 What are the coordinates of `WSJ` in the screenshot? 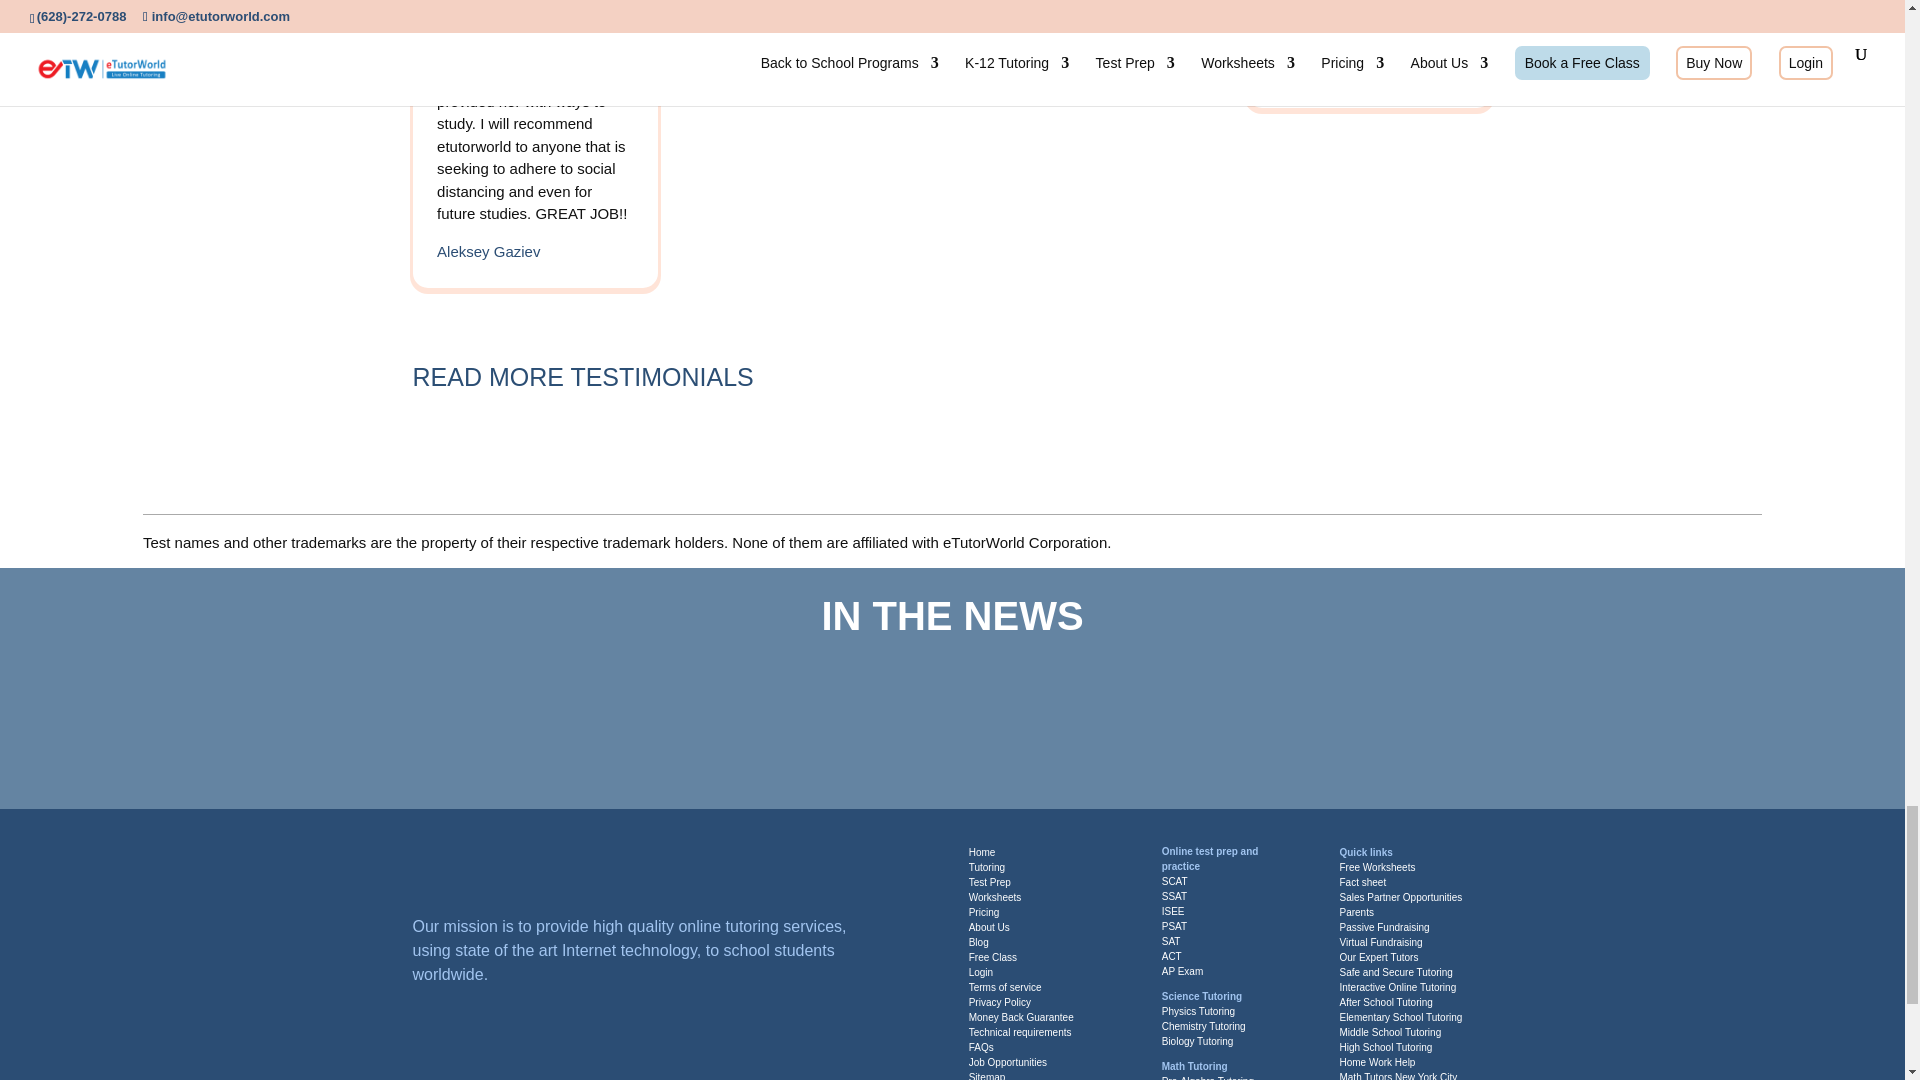 It's located at (377, 712).